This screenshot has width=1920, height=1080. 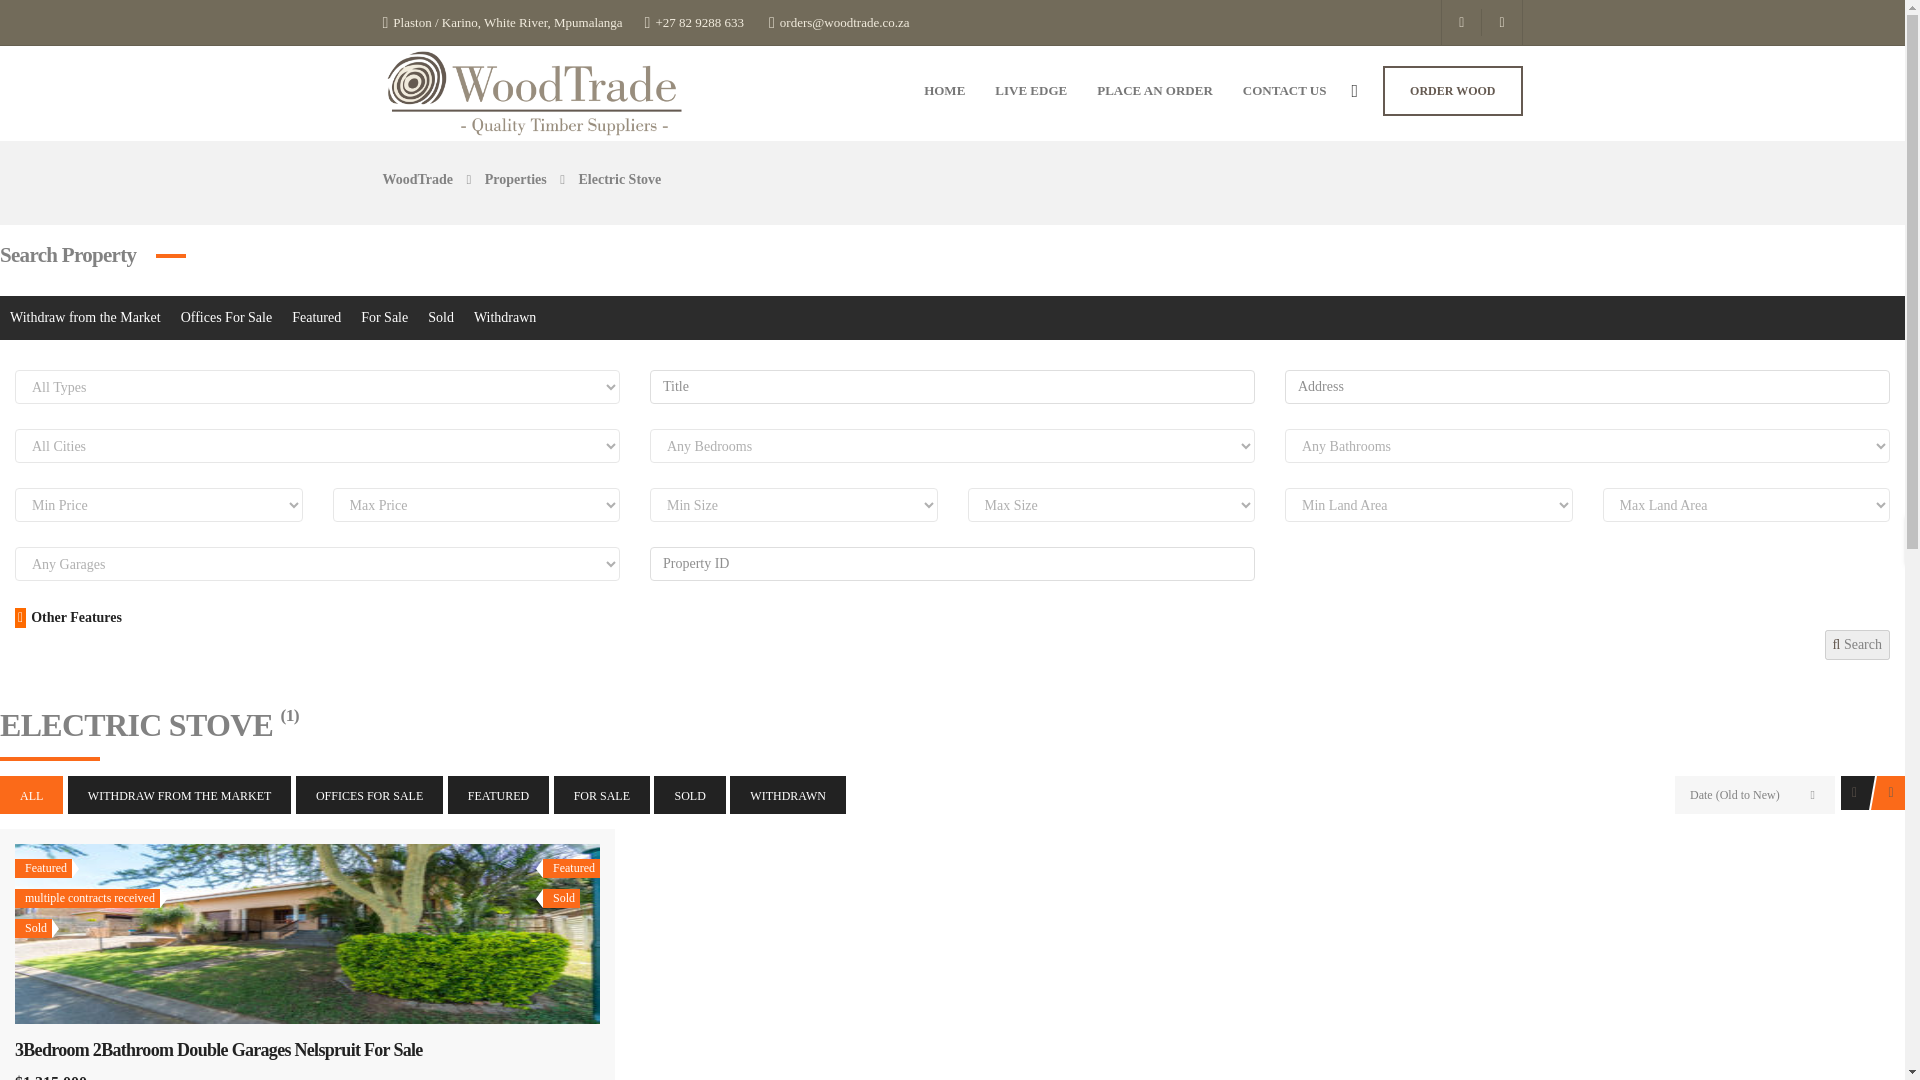 What do you see at coordinates (316, 318) in the screenshot?
I see `Featured` at bounding box center [316, 318].